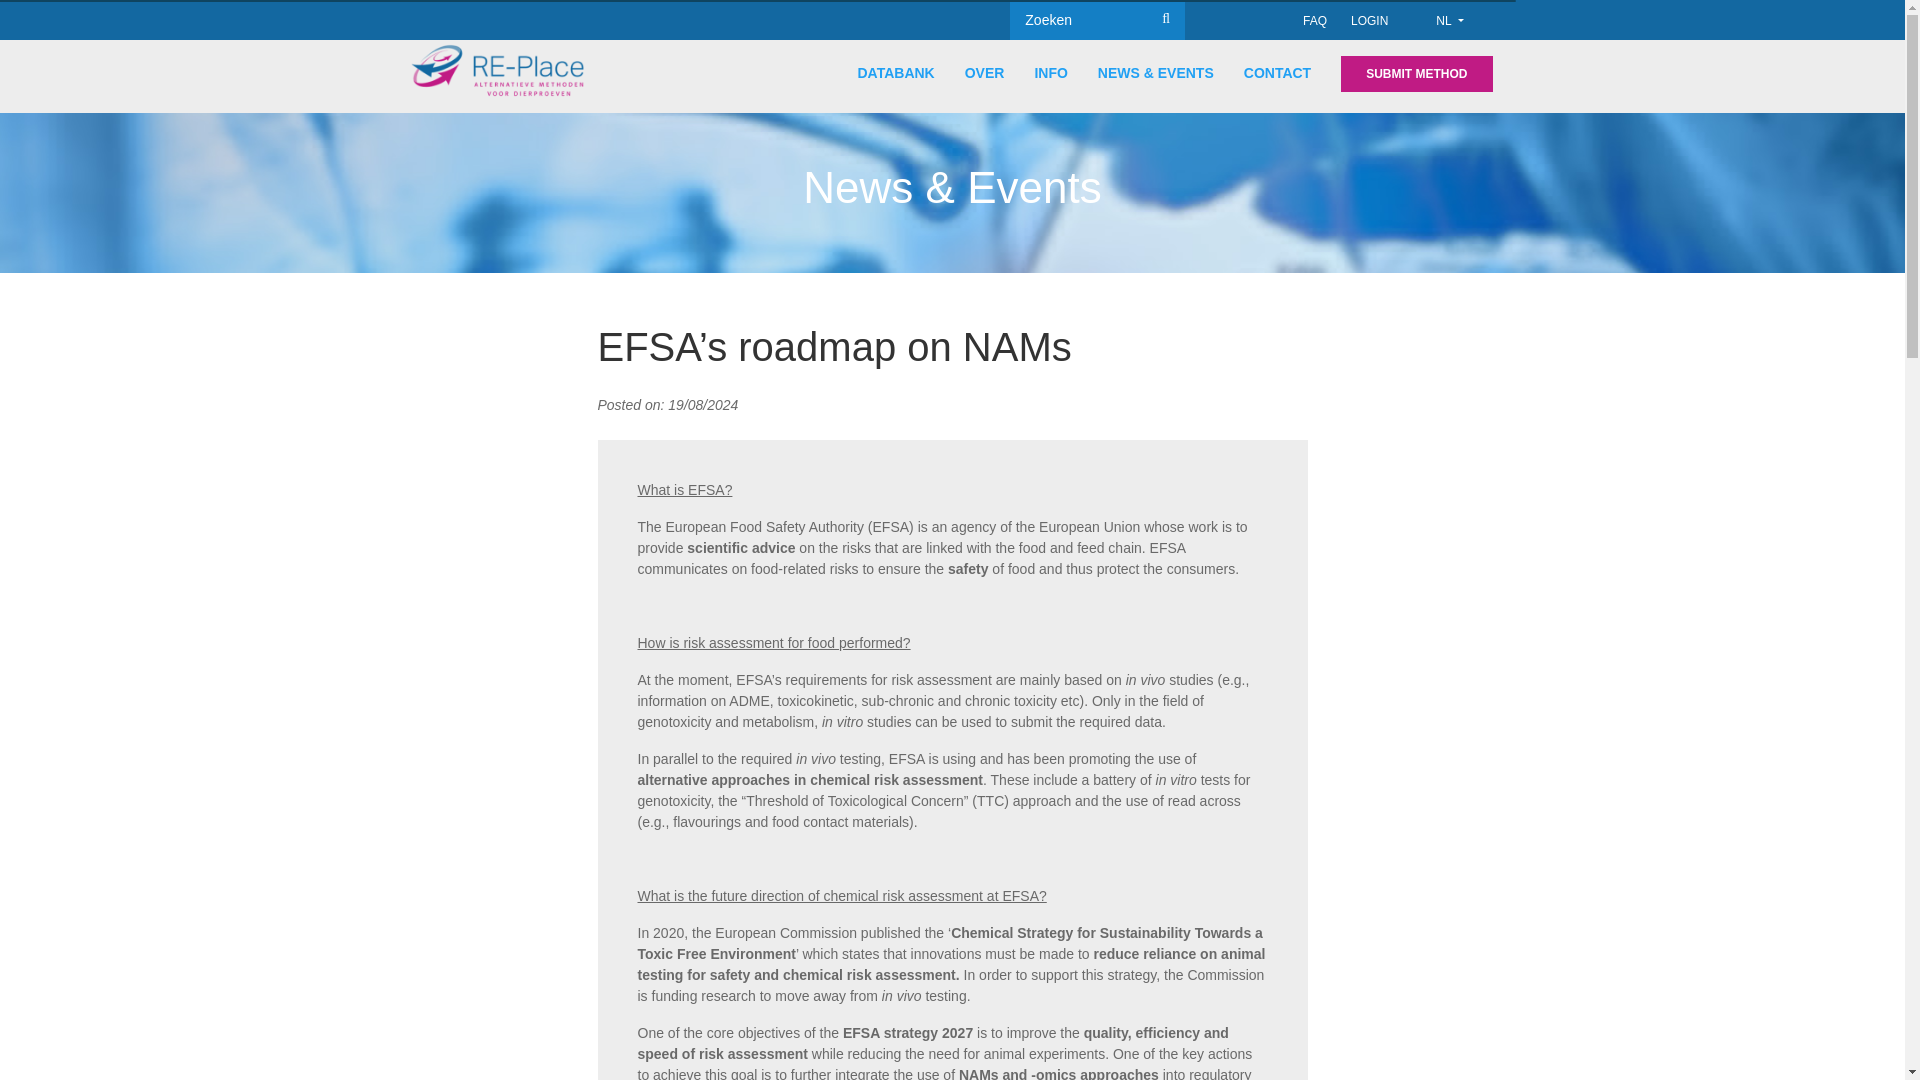 This screenshot has width=1920, height=1080. Describe the element at coordinates (1416, 74) in the screenshot. I see `SUBMIT METHOD` at that location.